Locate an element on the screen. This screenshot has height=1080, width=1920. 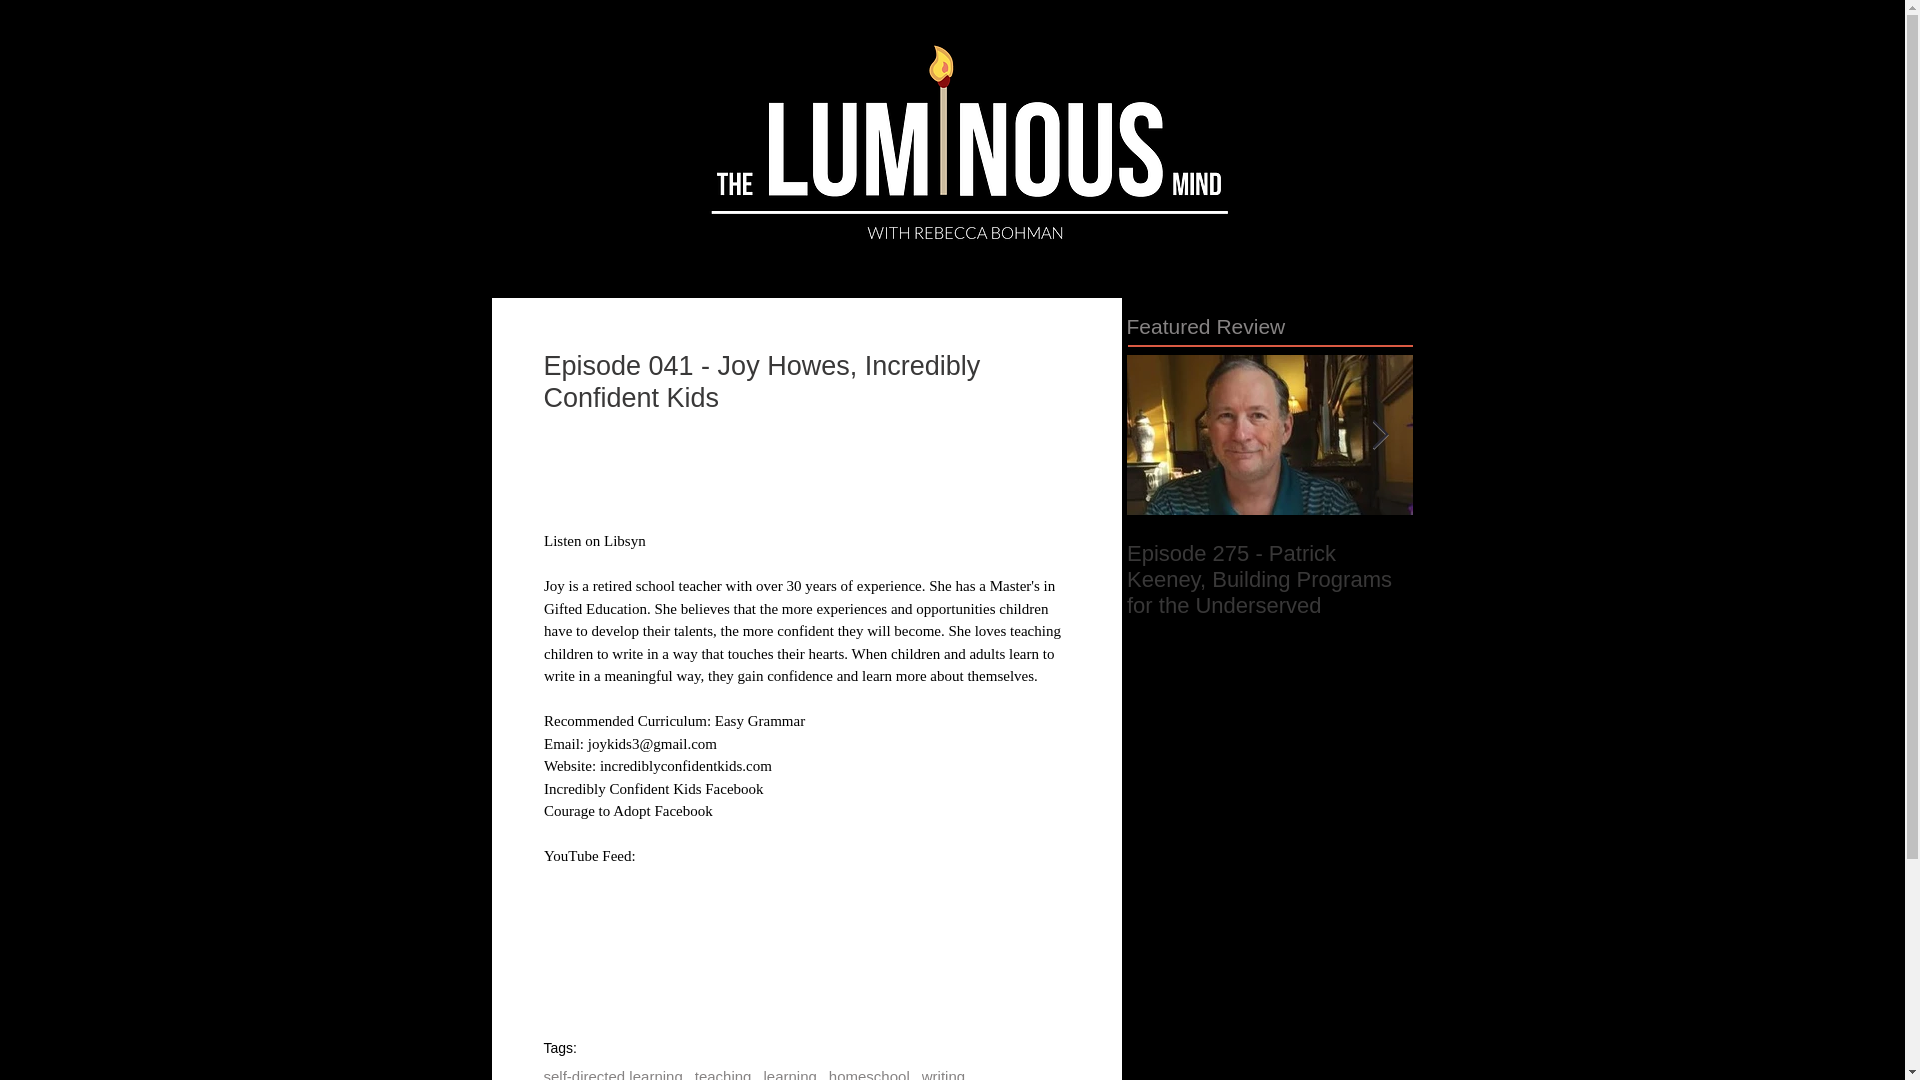
self-directed learning is located at coordinates (613, 1074).